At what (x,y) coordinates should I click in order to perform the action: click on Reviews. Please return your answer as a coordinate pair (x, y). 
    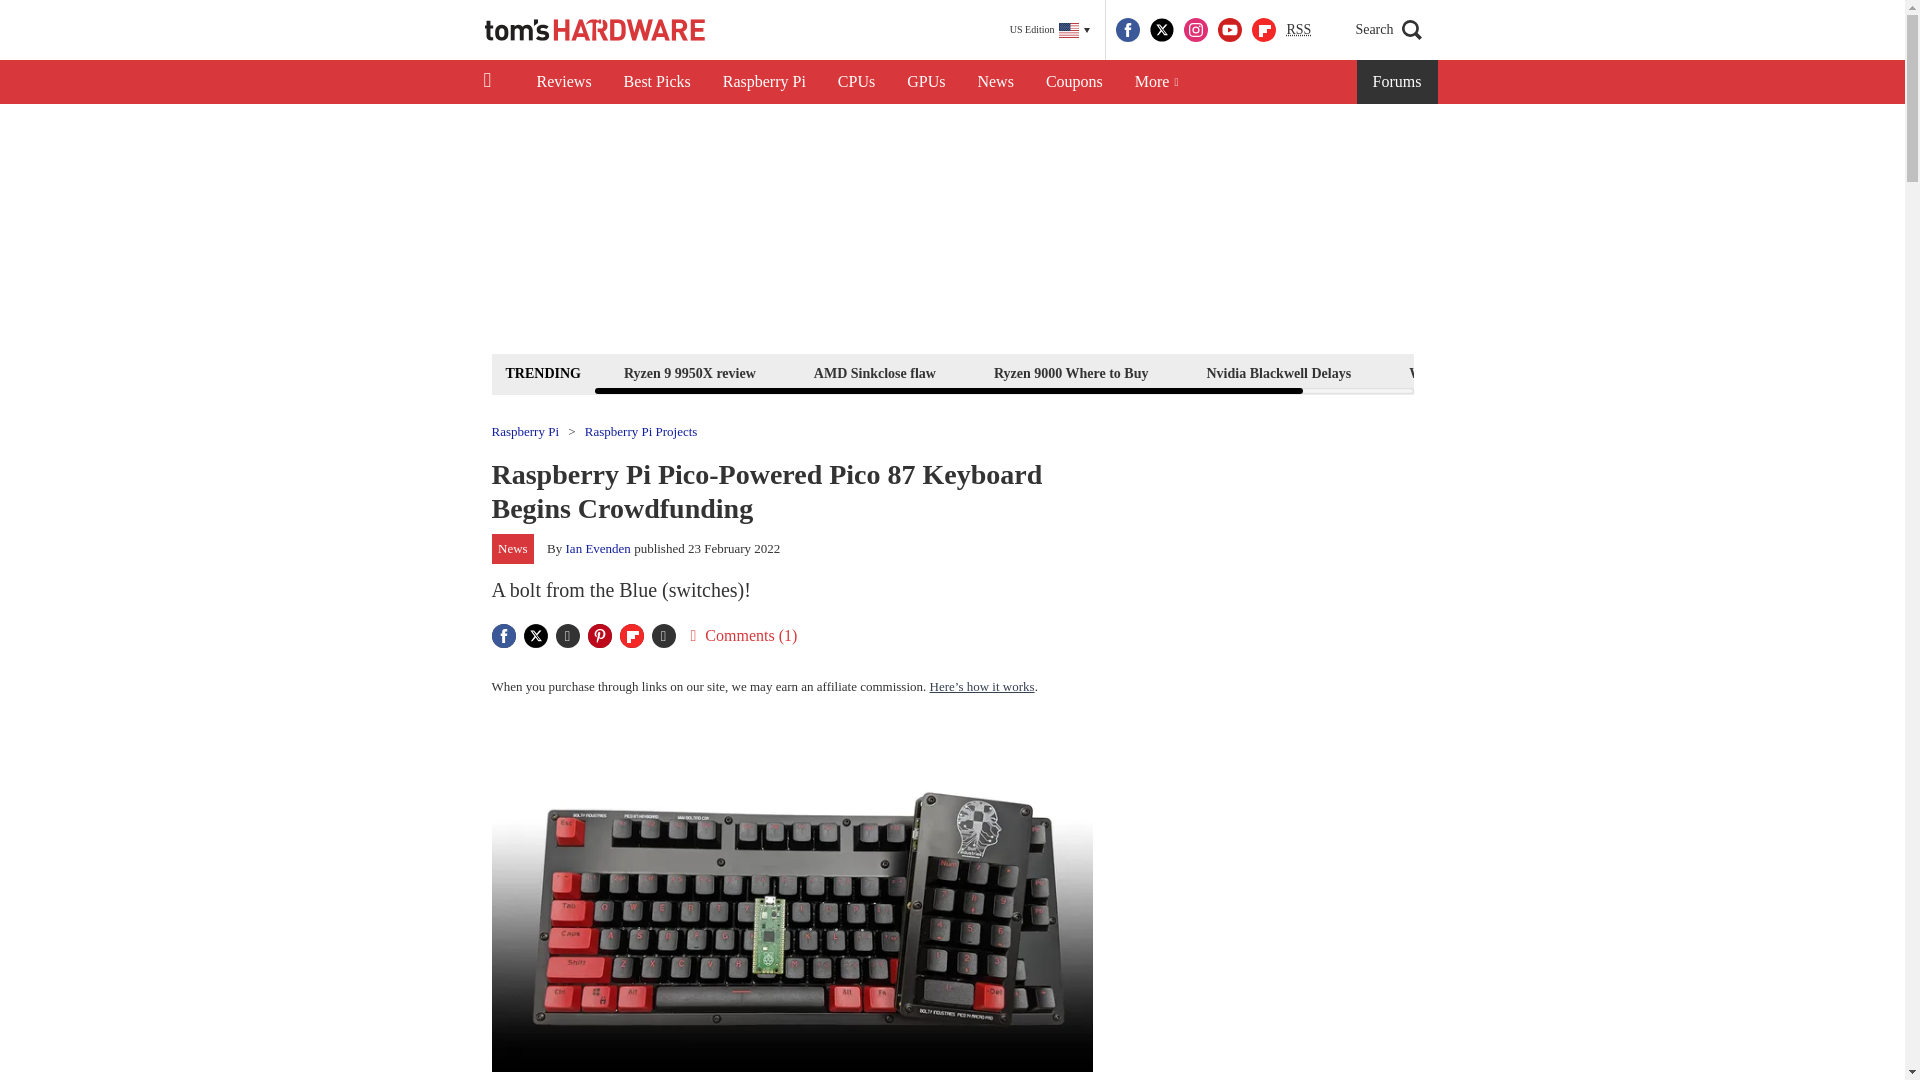
    Looking at the image, I should click on (563, 82).